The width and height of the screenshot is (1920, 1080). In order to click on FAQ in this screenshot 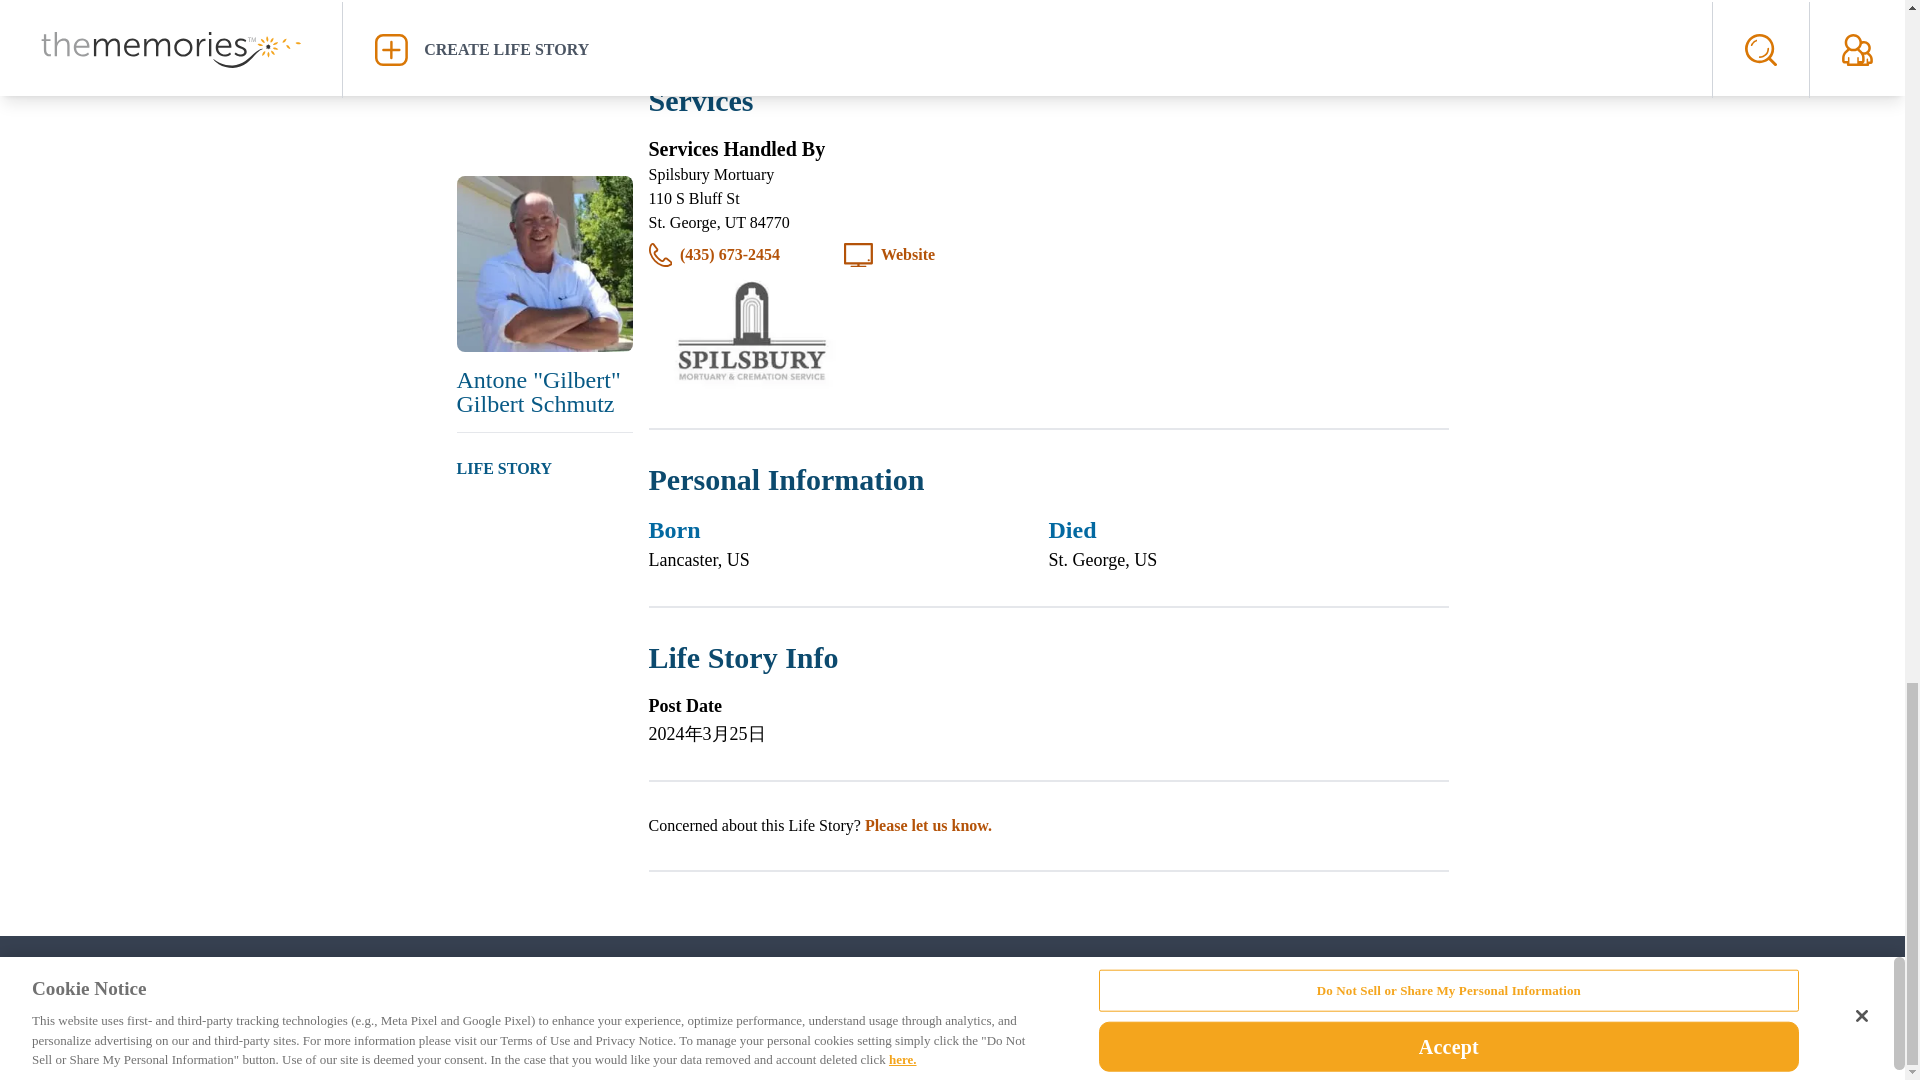, I will do `click(845, 981)`.